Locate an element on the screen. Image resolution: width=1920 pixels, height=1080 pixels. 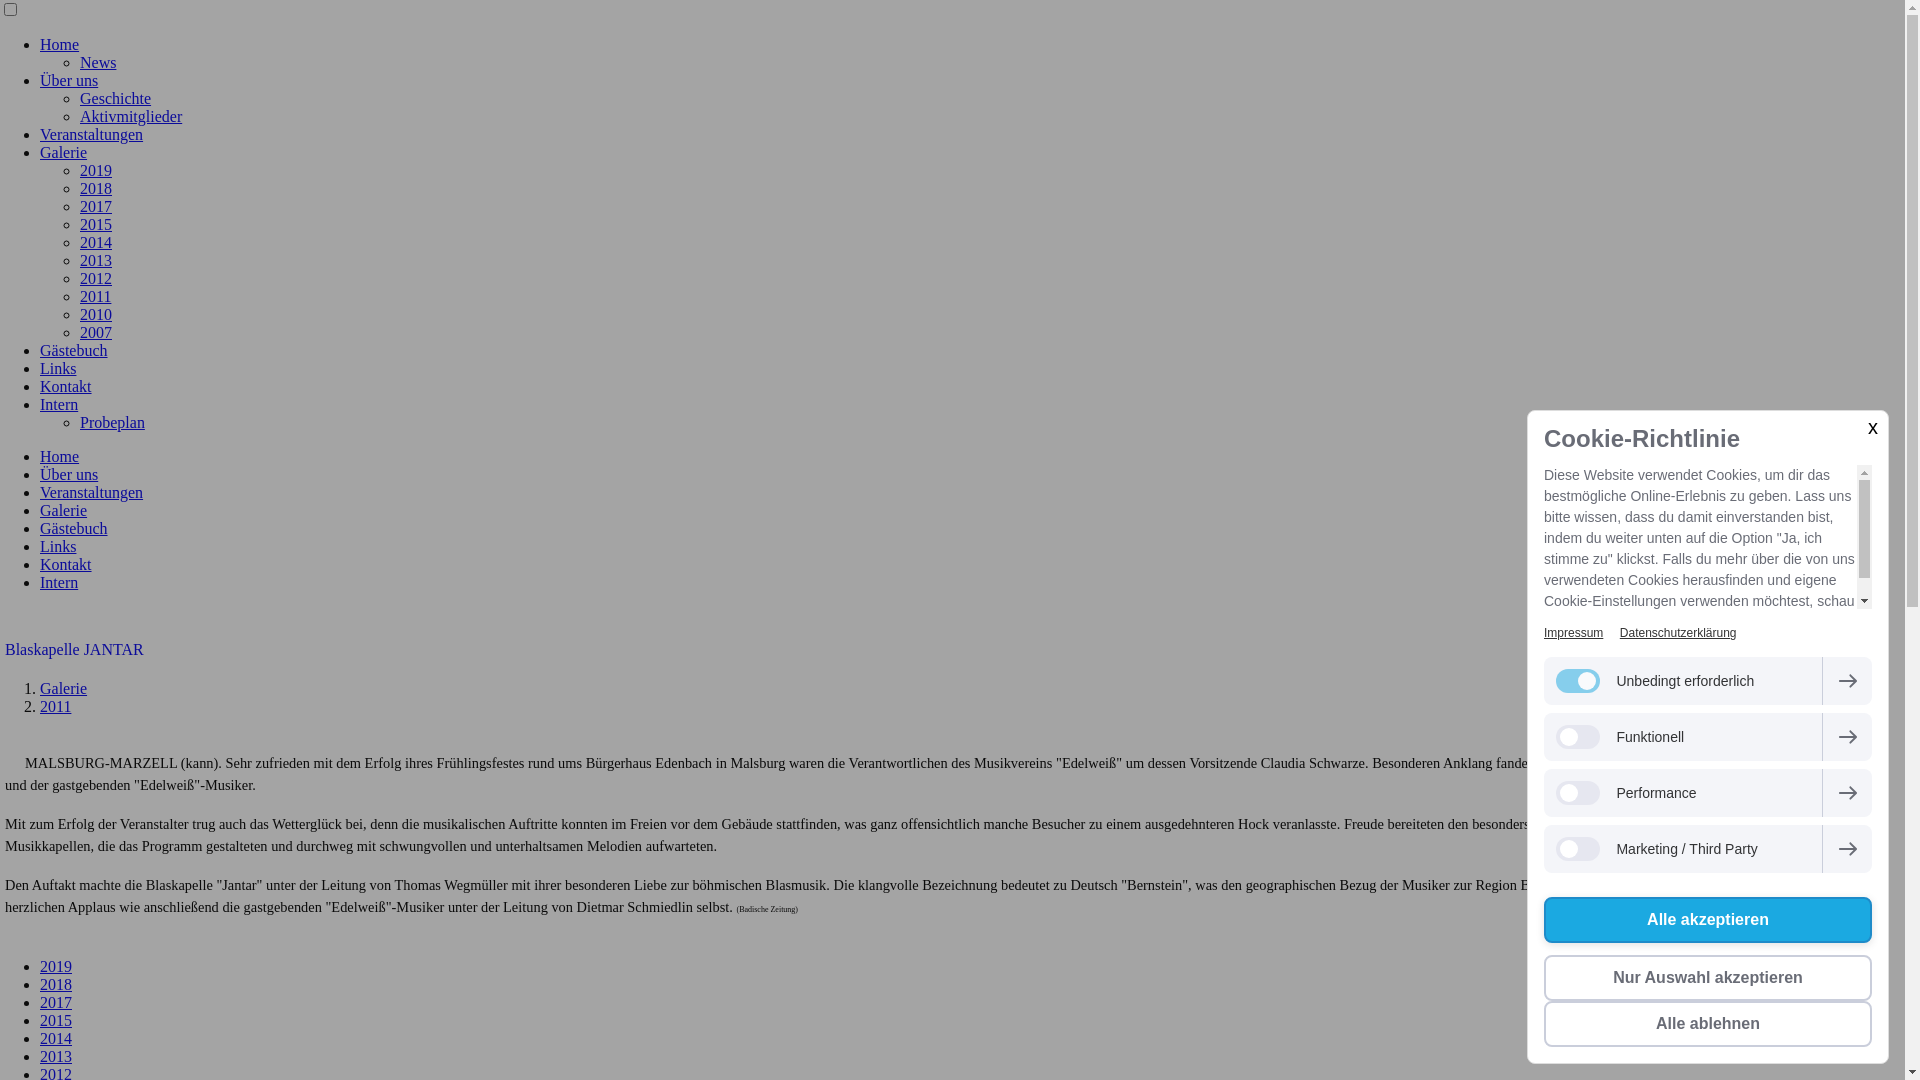
2015 is located at coordinates (96, 224).